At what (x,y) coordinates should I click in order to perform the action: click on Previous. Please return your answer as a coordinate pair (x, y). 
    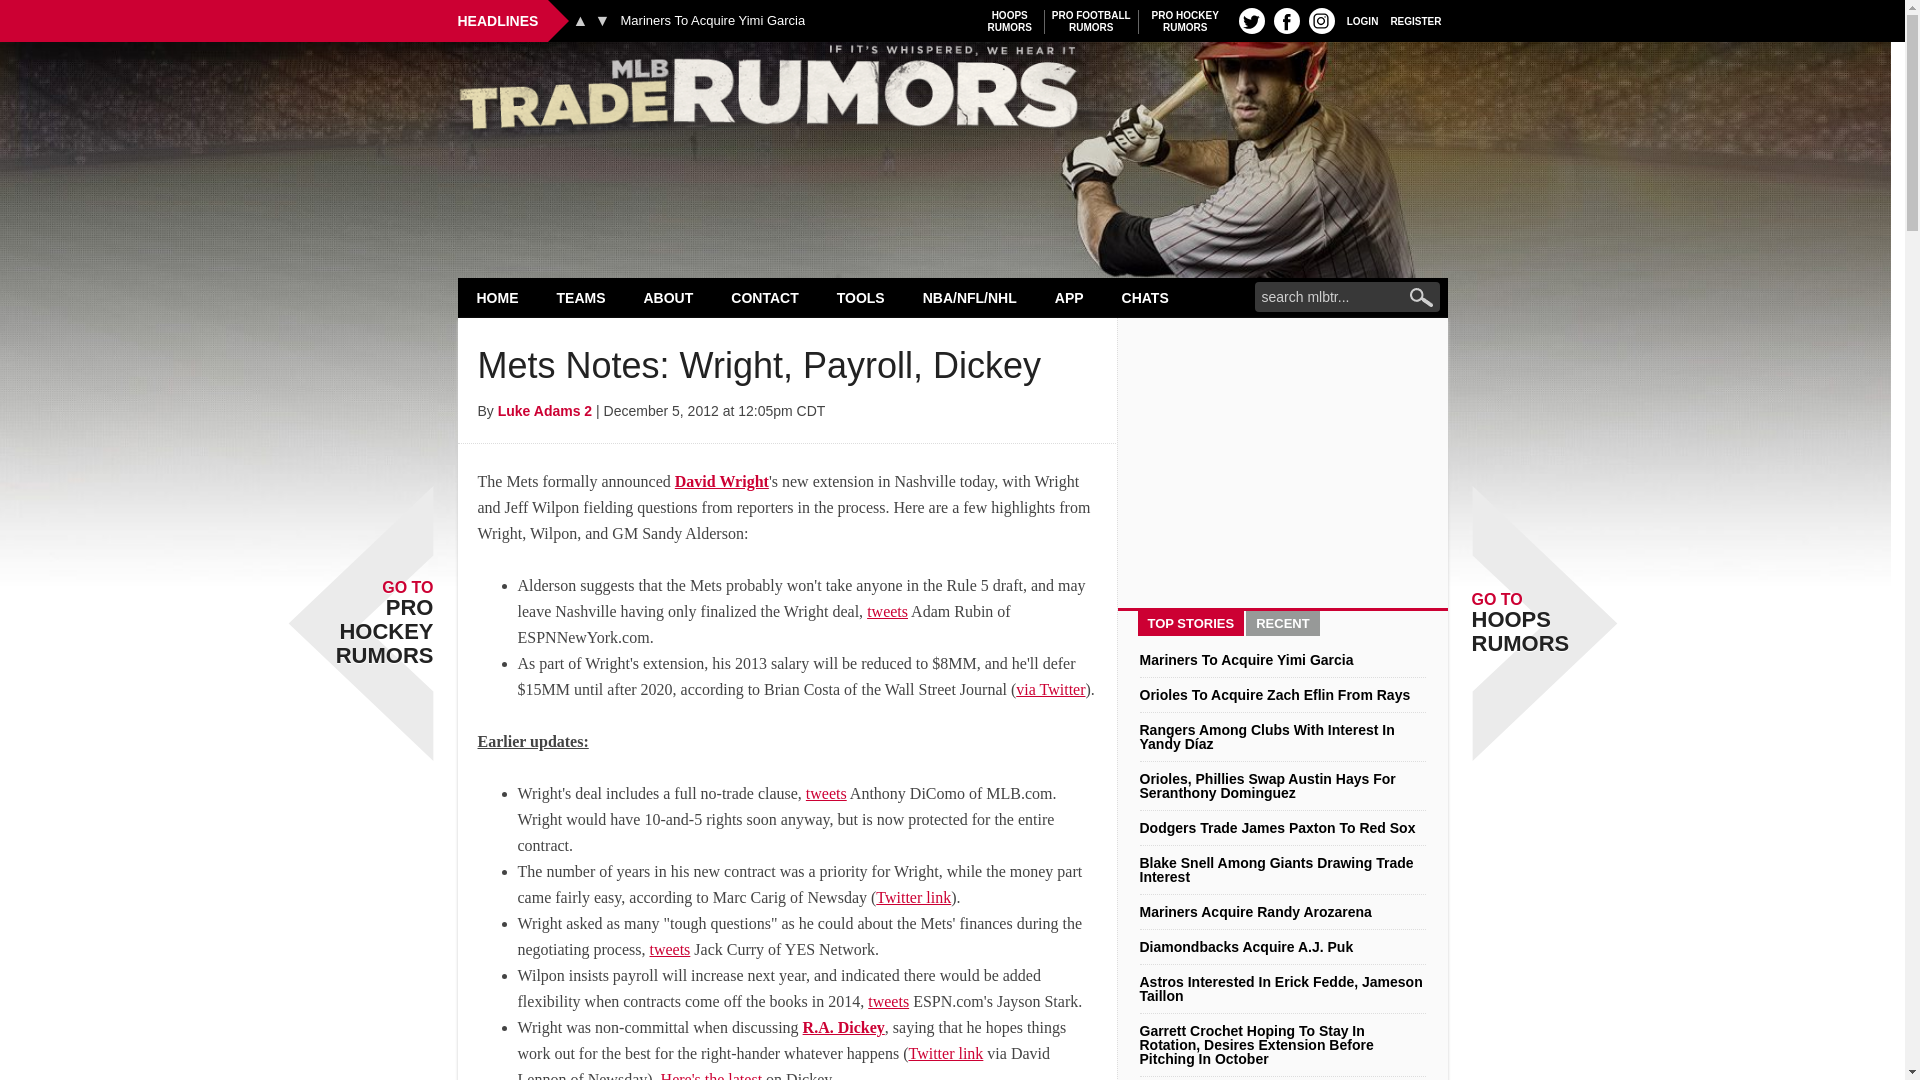
    Looking at the image, I should click on (1091, 21).